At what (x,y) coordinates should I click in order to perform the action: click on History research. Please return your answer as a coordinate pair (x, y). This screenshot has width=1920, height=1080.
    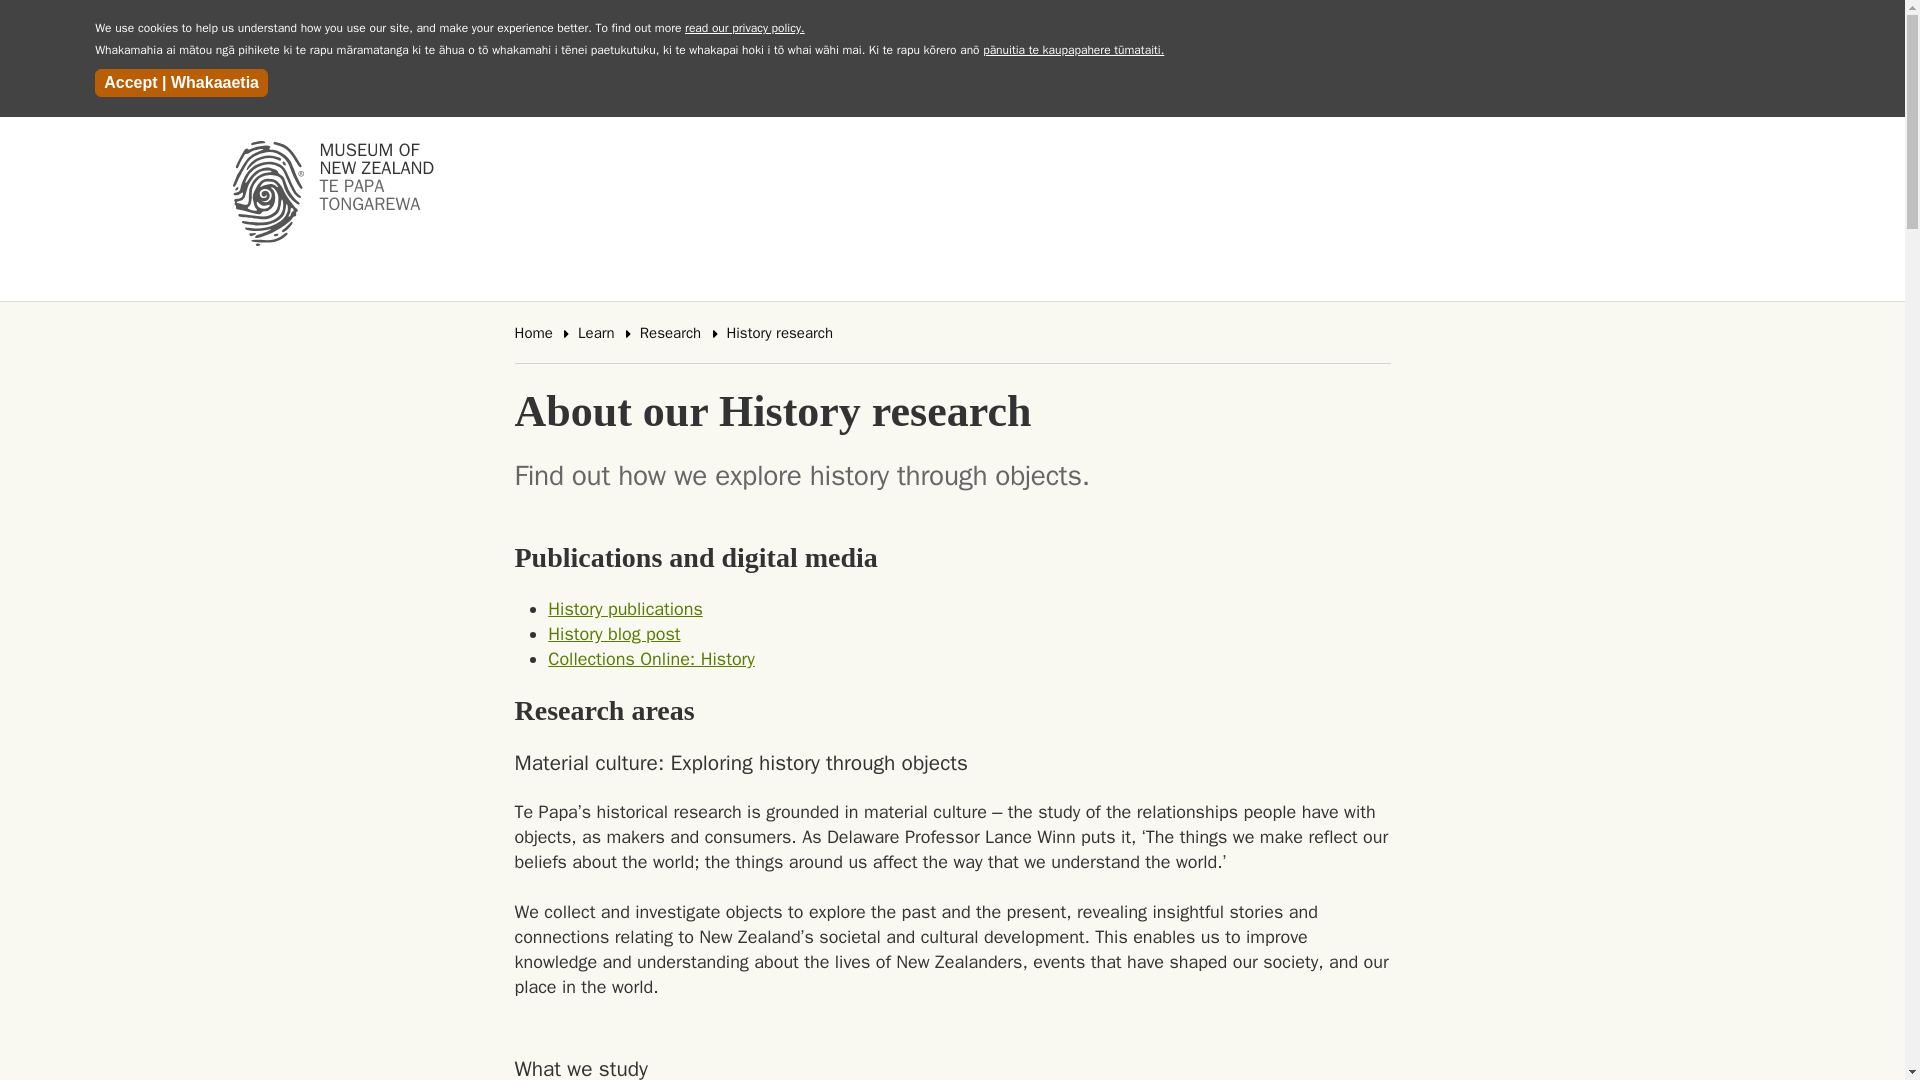
    Looking at the image, I should click on (779, 333).